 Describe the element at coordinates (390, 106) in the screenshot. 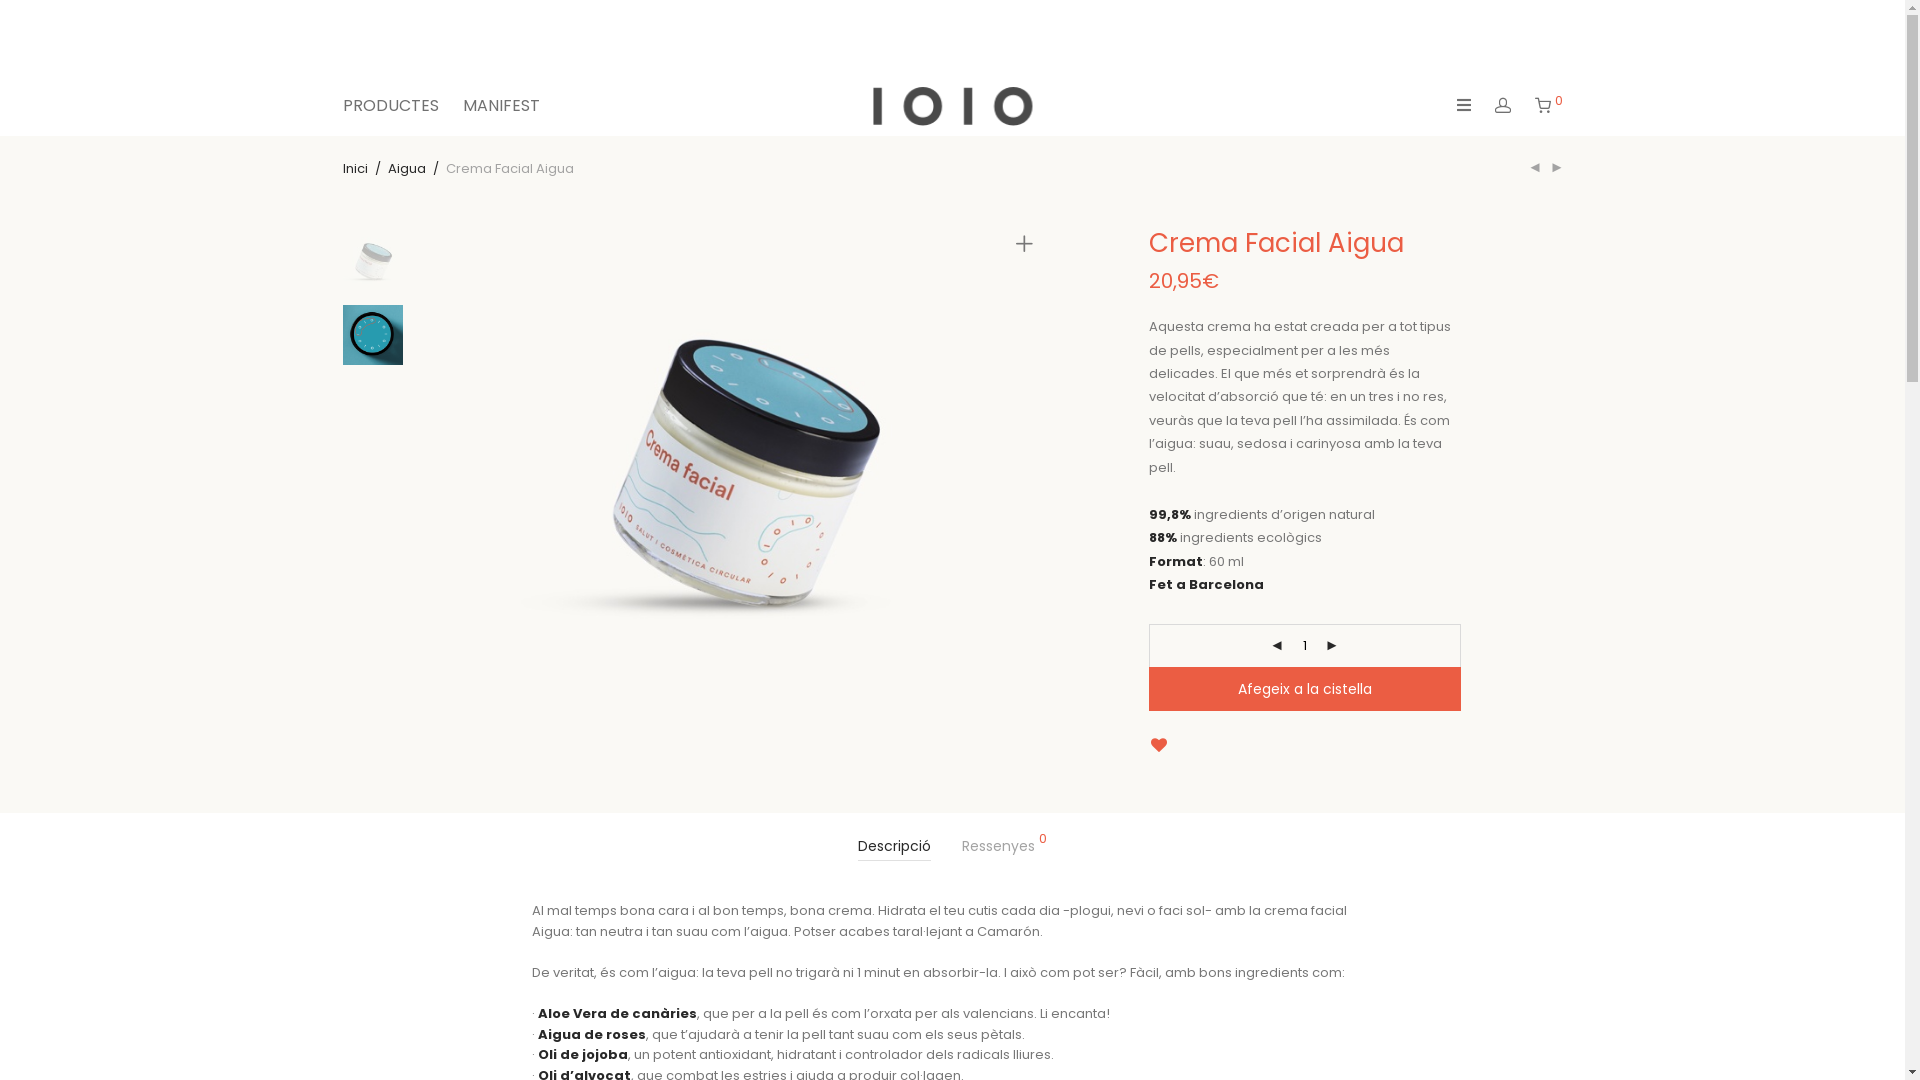

I see `PRODUCTES` at that location.